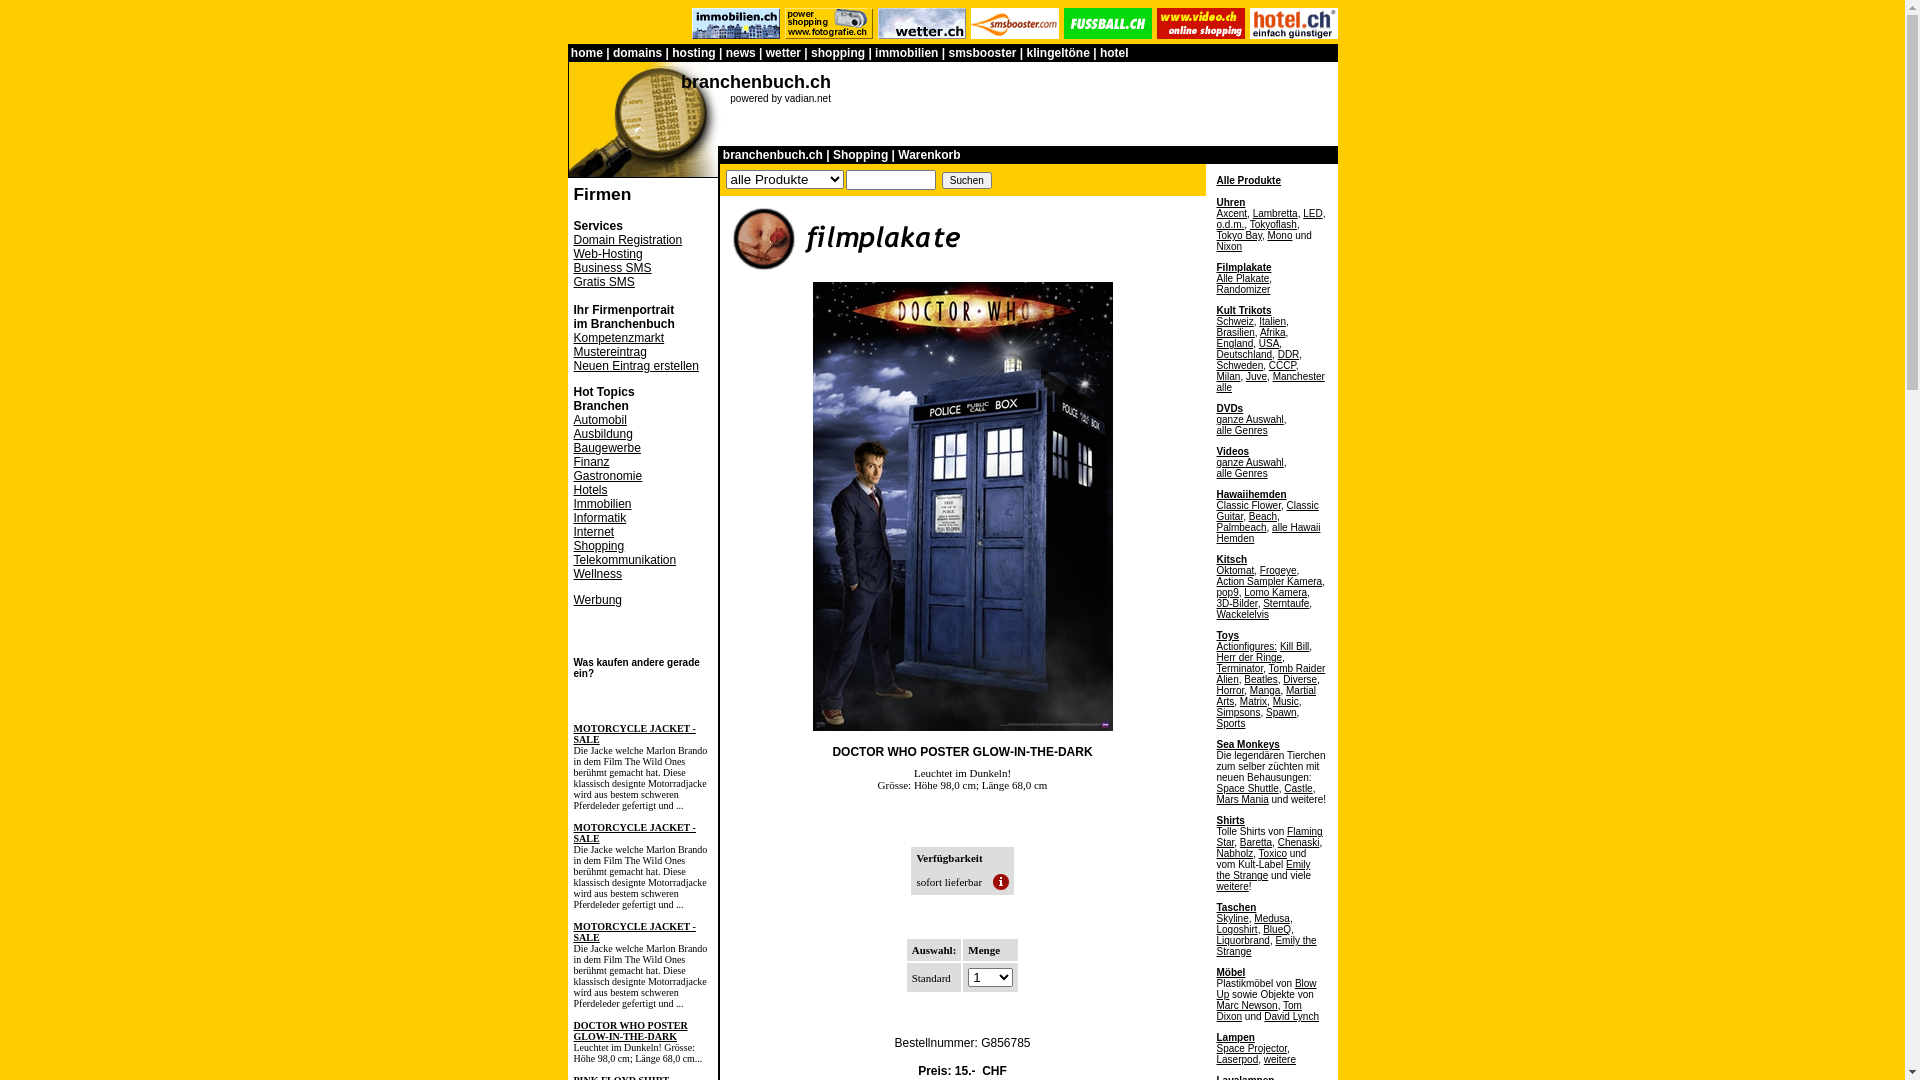 This screenshot has height=1080, width=1920. I want to click on Web-Hosting, so click(608, 254).